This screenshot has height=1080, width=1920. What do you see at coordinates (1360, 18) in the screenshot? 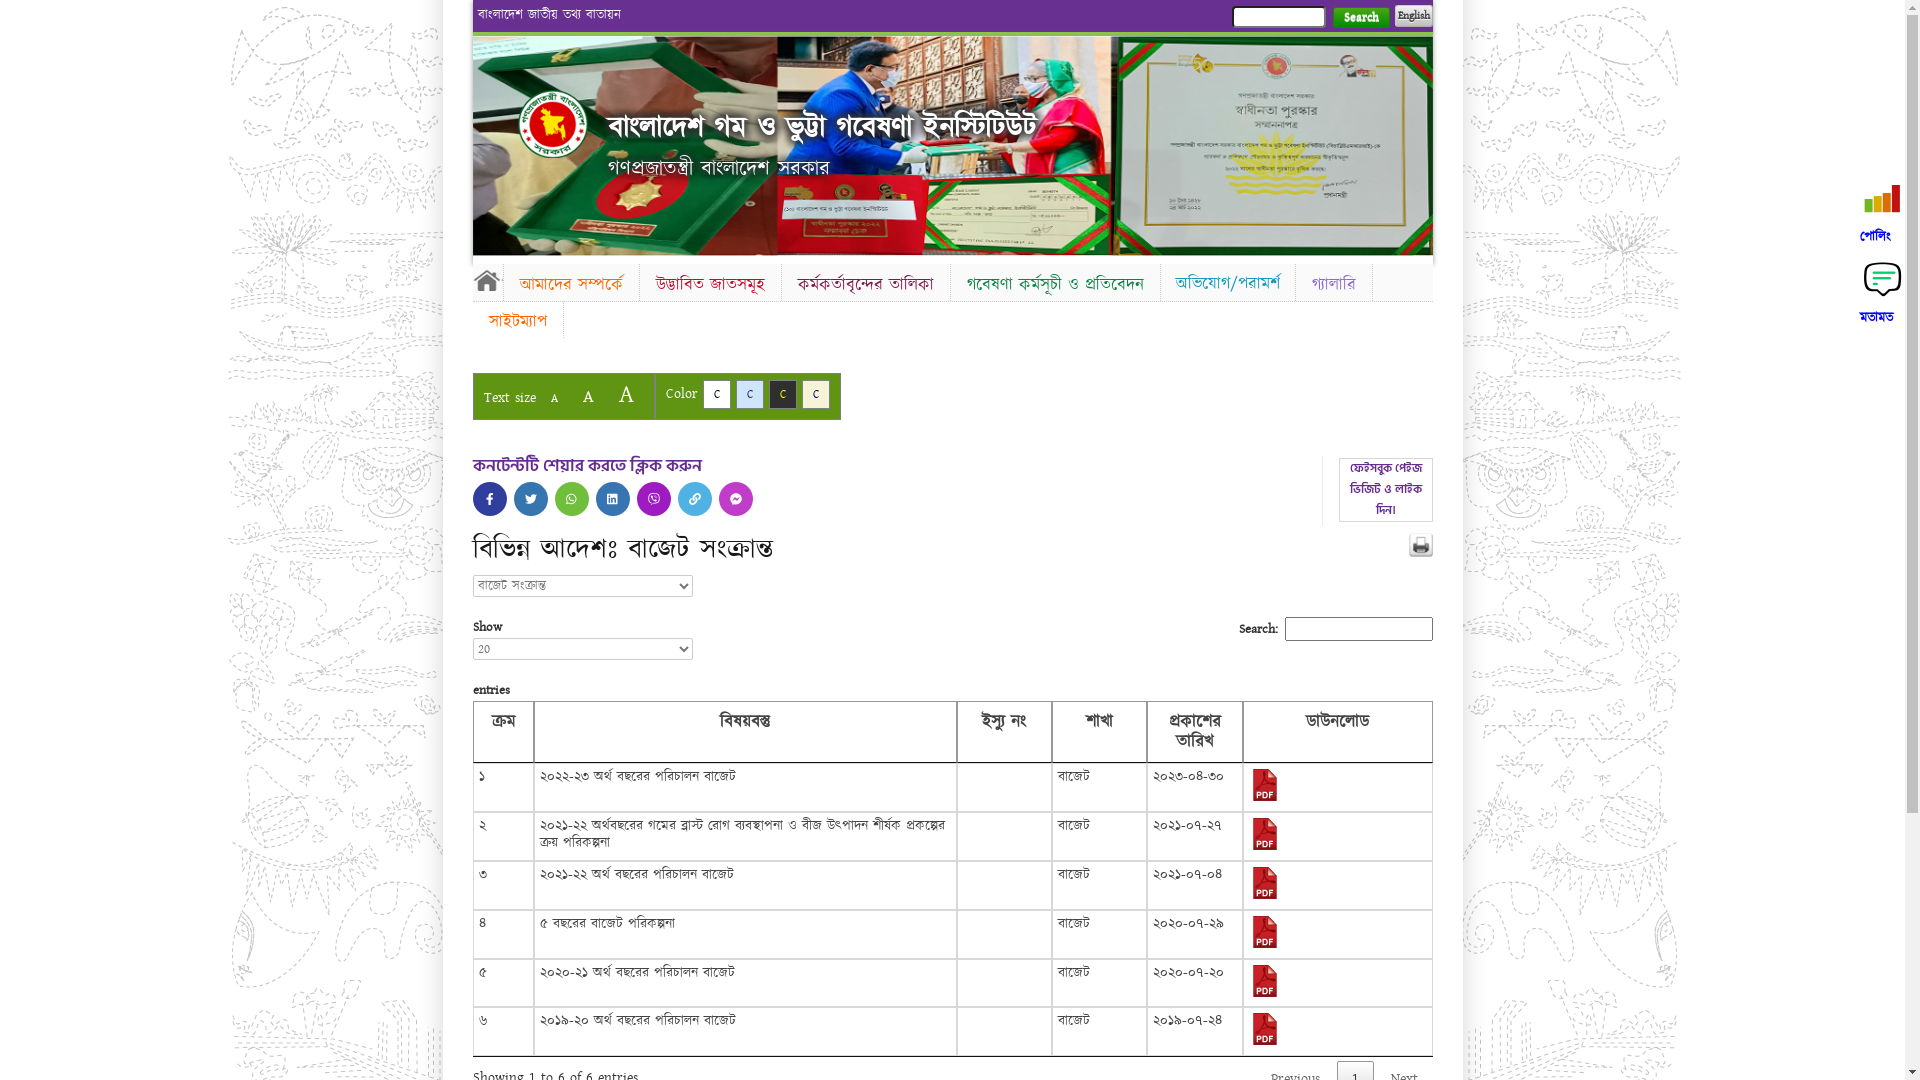
I see `Search` at bounding box center [1360, 18].